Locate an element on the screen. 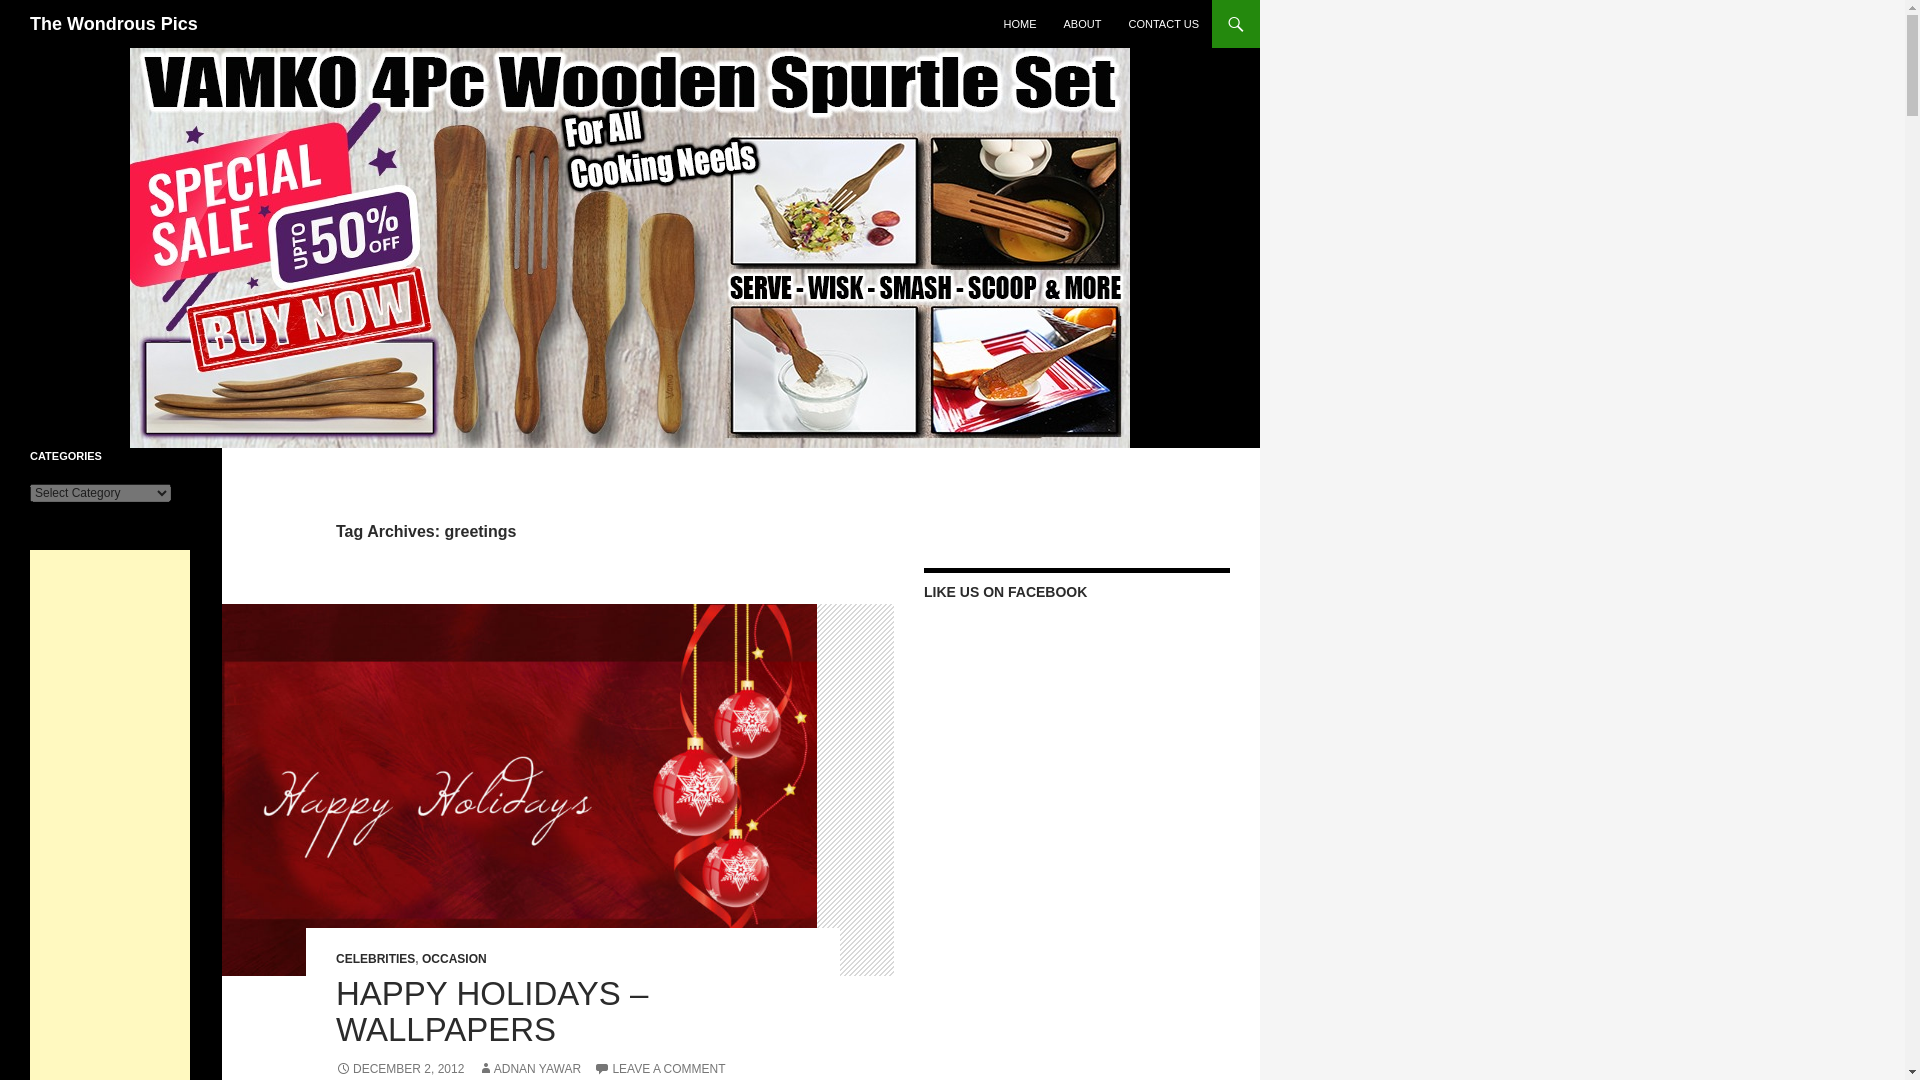 This screenshot has width=1920, height=1080. CONTACT US is located at coordinates (1163, 24).